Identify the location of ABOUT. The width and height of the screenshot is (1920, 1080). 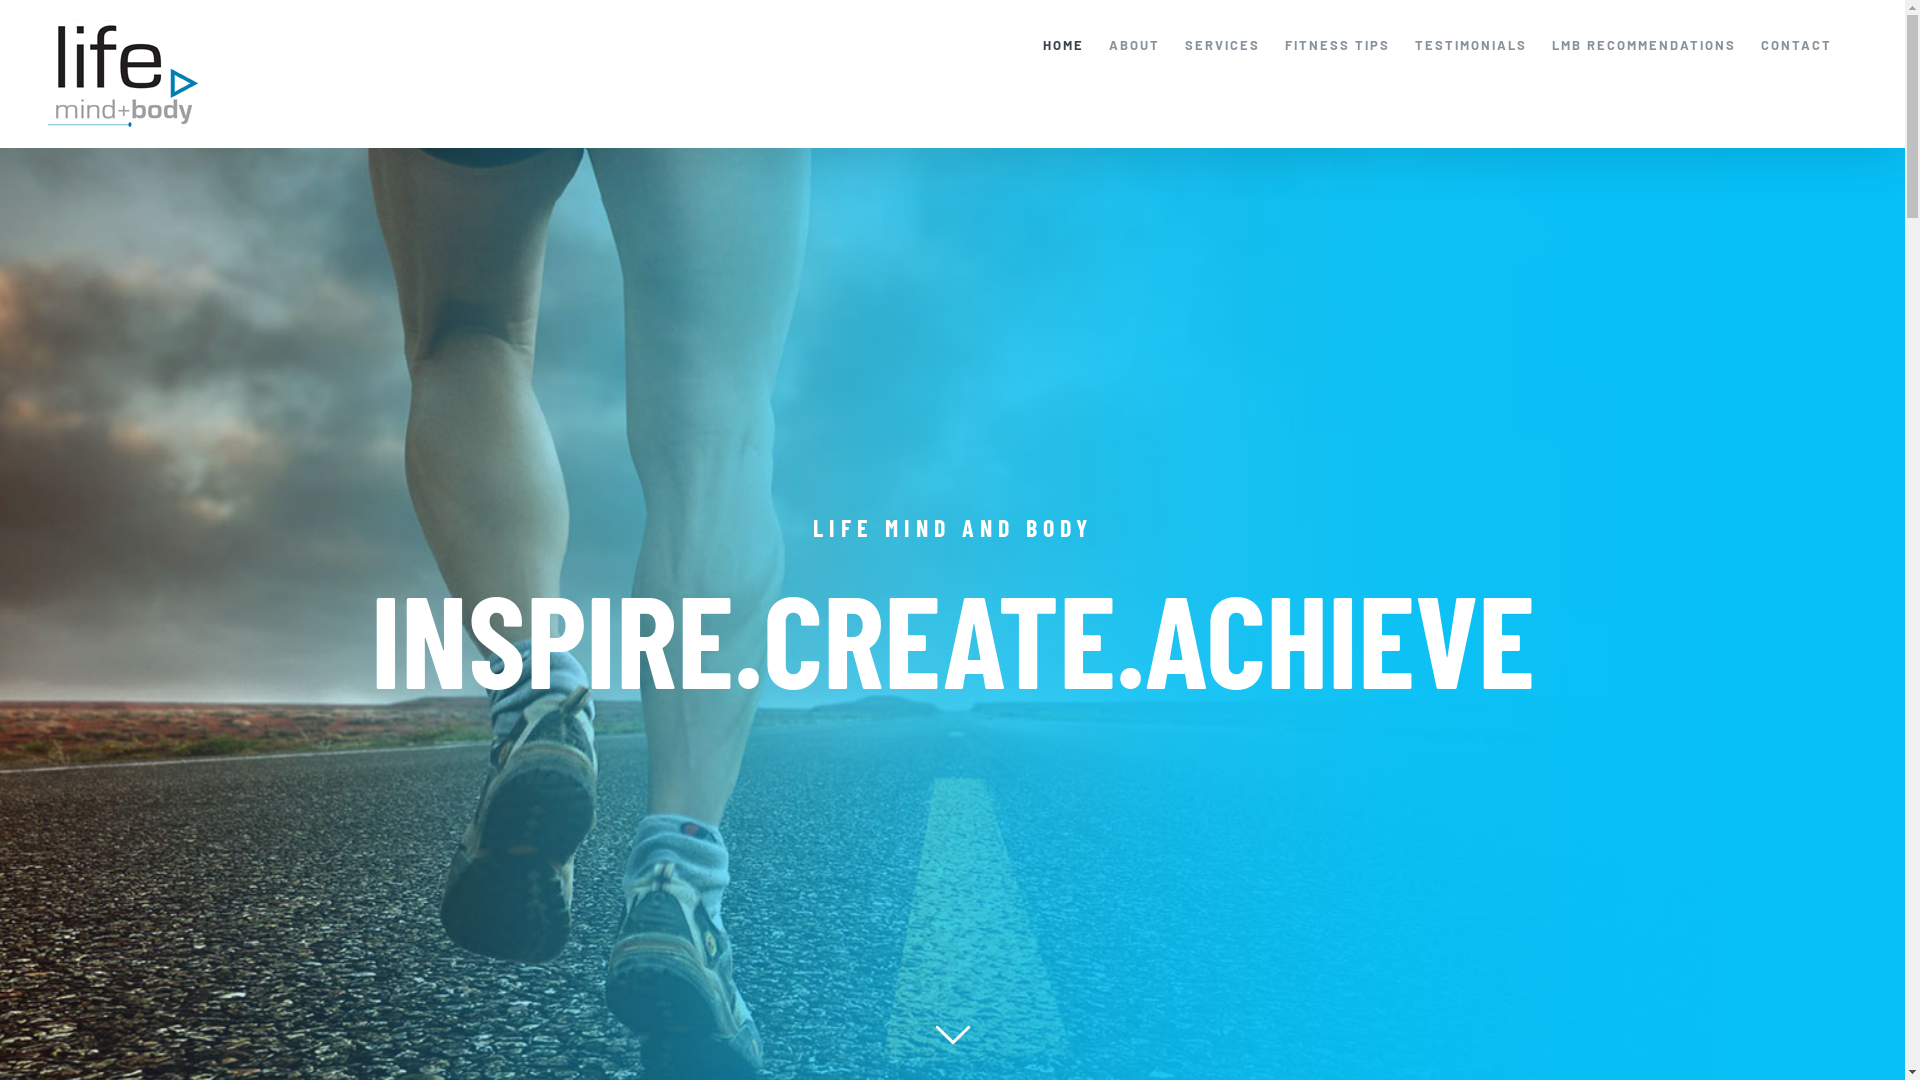
(1134, 45).